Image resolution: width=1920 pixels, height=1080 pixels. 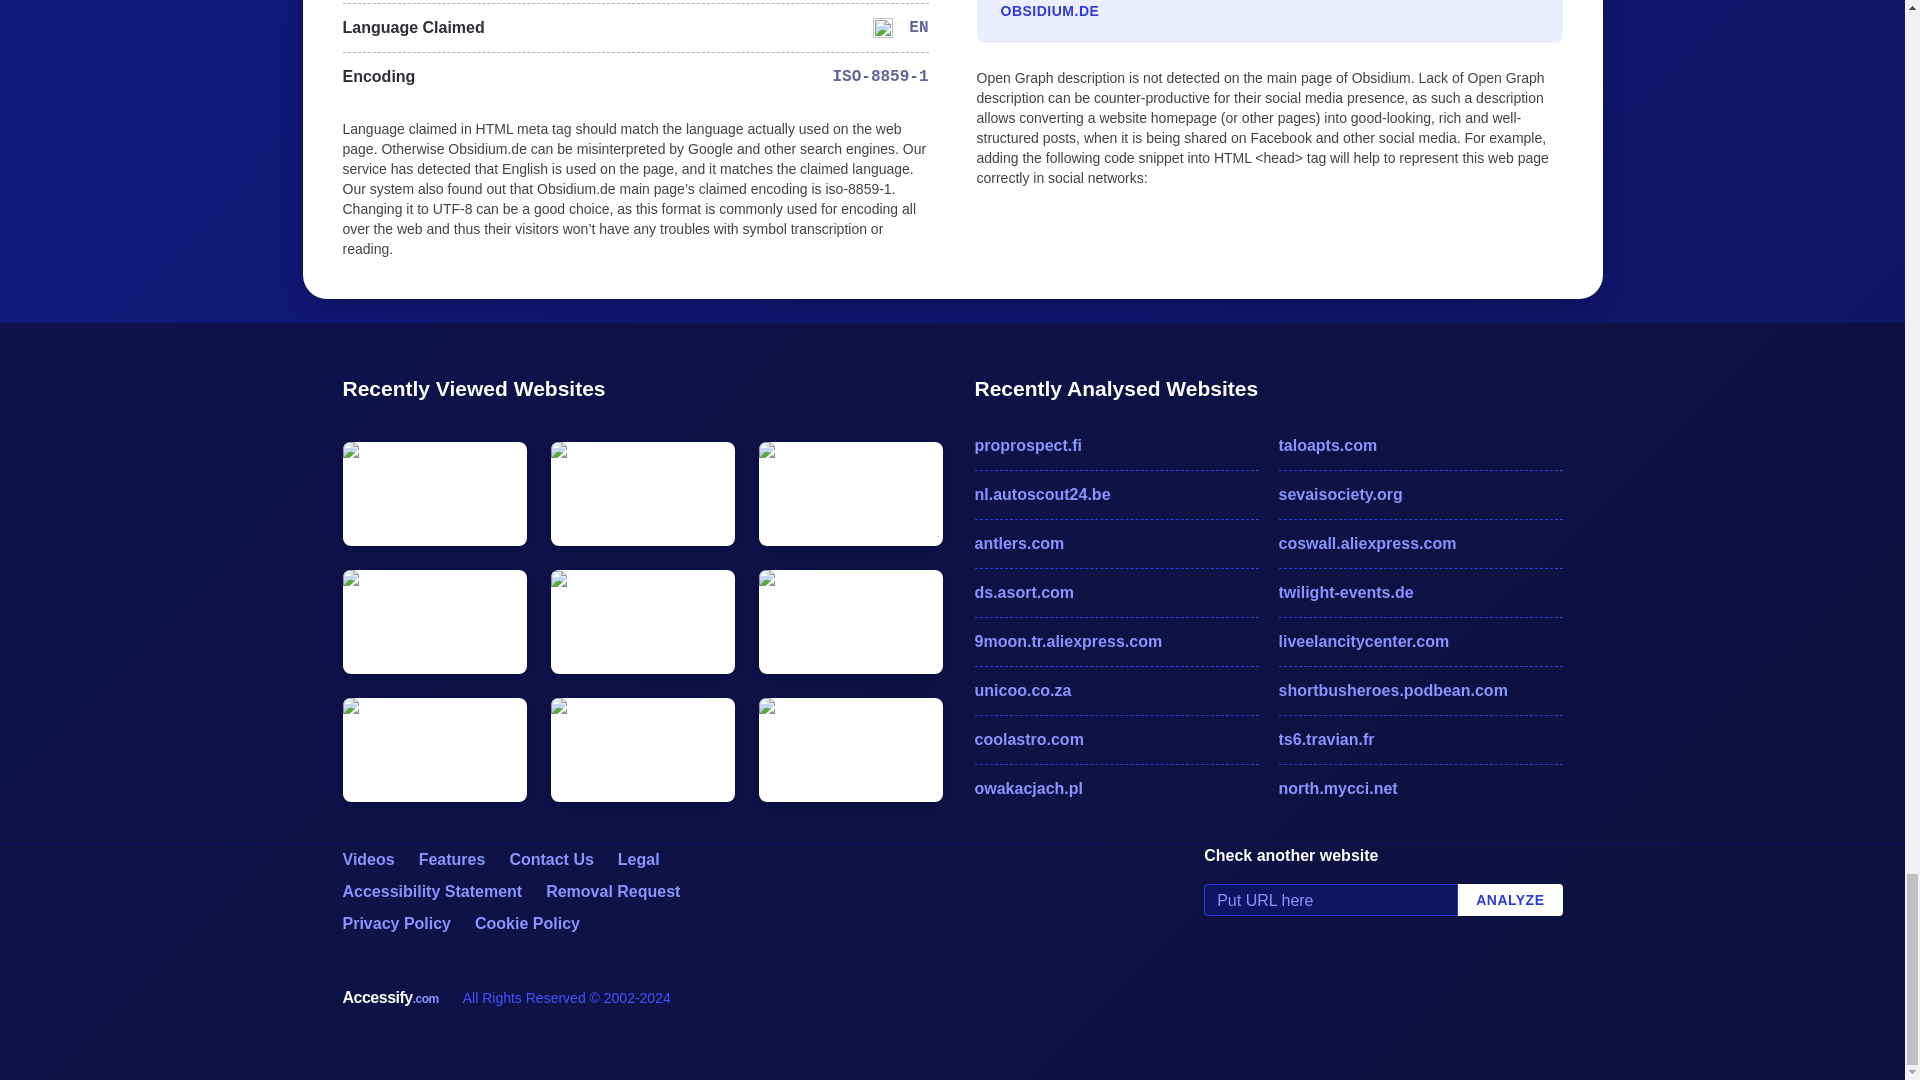 What do you see at coordinates (639, 860) in the screenshot?
I see `Legal` at bounding box center [639, 860].